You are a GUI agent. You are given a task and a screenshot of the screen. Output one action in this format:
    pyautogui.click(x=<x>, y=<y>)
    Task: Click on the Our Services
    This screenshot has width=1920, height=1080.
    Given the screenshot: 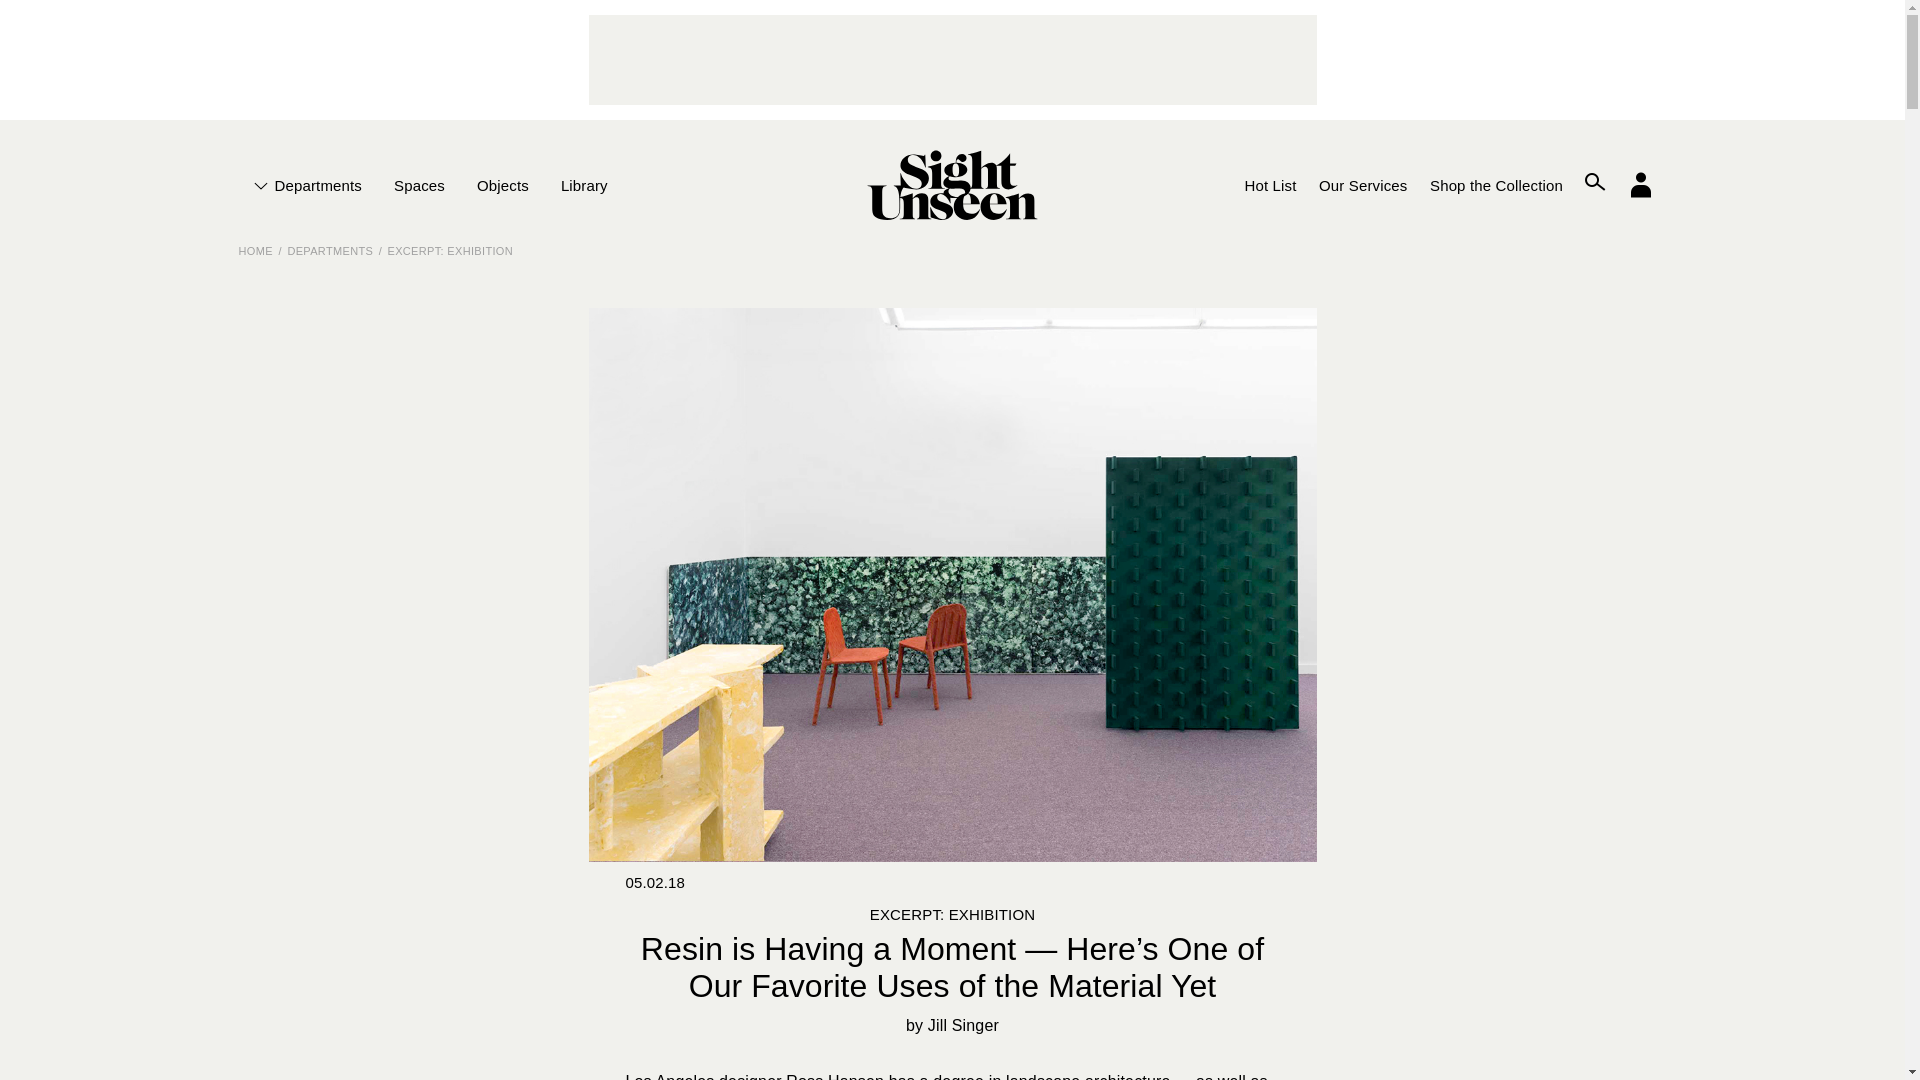 What is the action you would take?
    pyautogui.click(x=1362, y=185)
    